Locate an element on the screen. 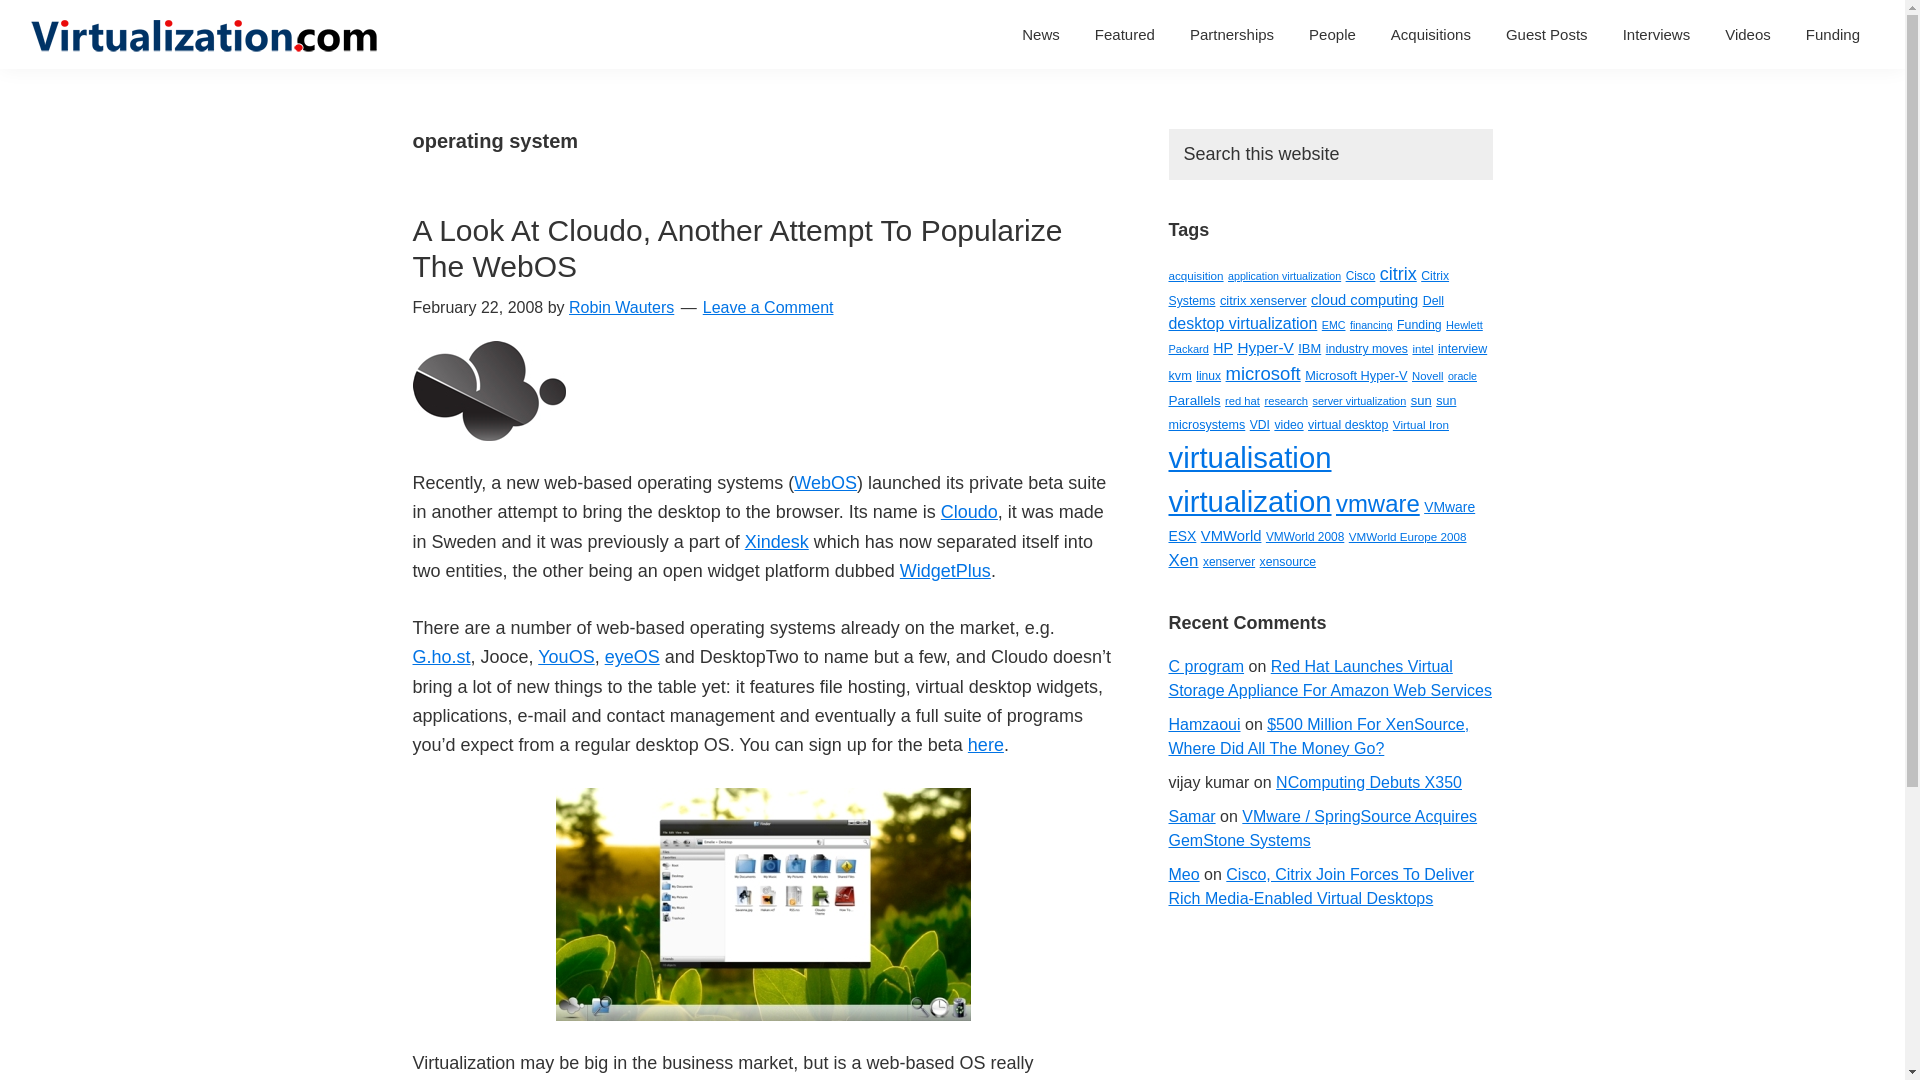  eyeOS is located at coordinates (632, 656).